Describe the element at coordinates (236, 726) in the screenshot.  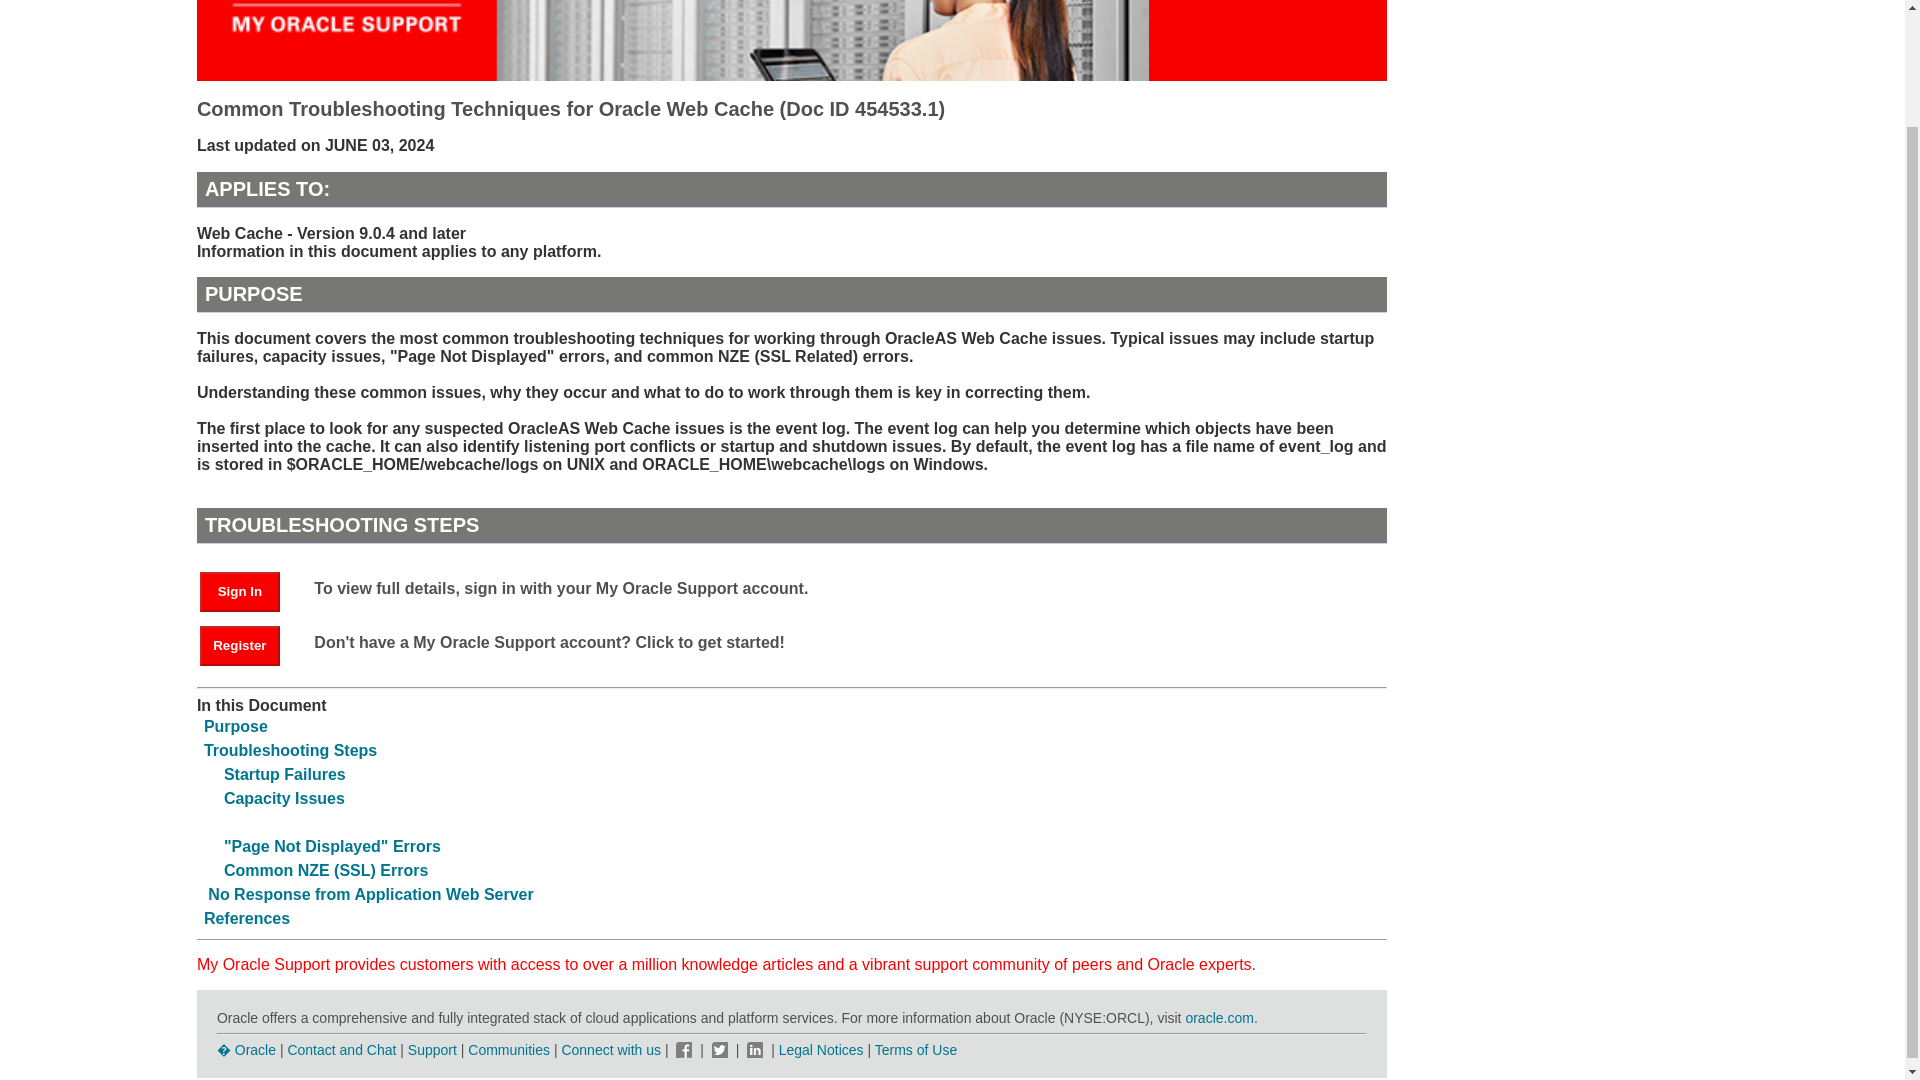
I see `Purpose` at that location.